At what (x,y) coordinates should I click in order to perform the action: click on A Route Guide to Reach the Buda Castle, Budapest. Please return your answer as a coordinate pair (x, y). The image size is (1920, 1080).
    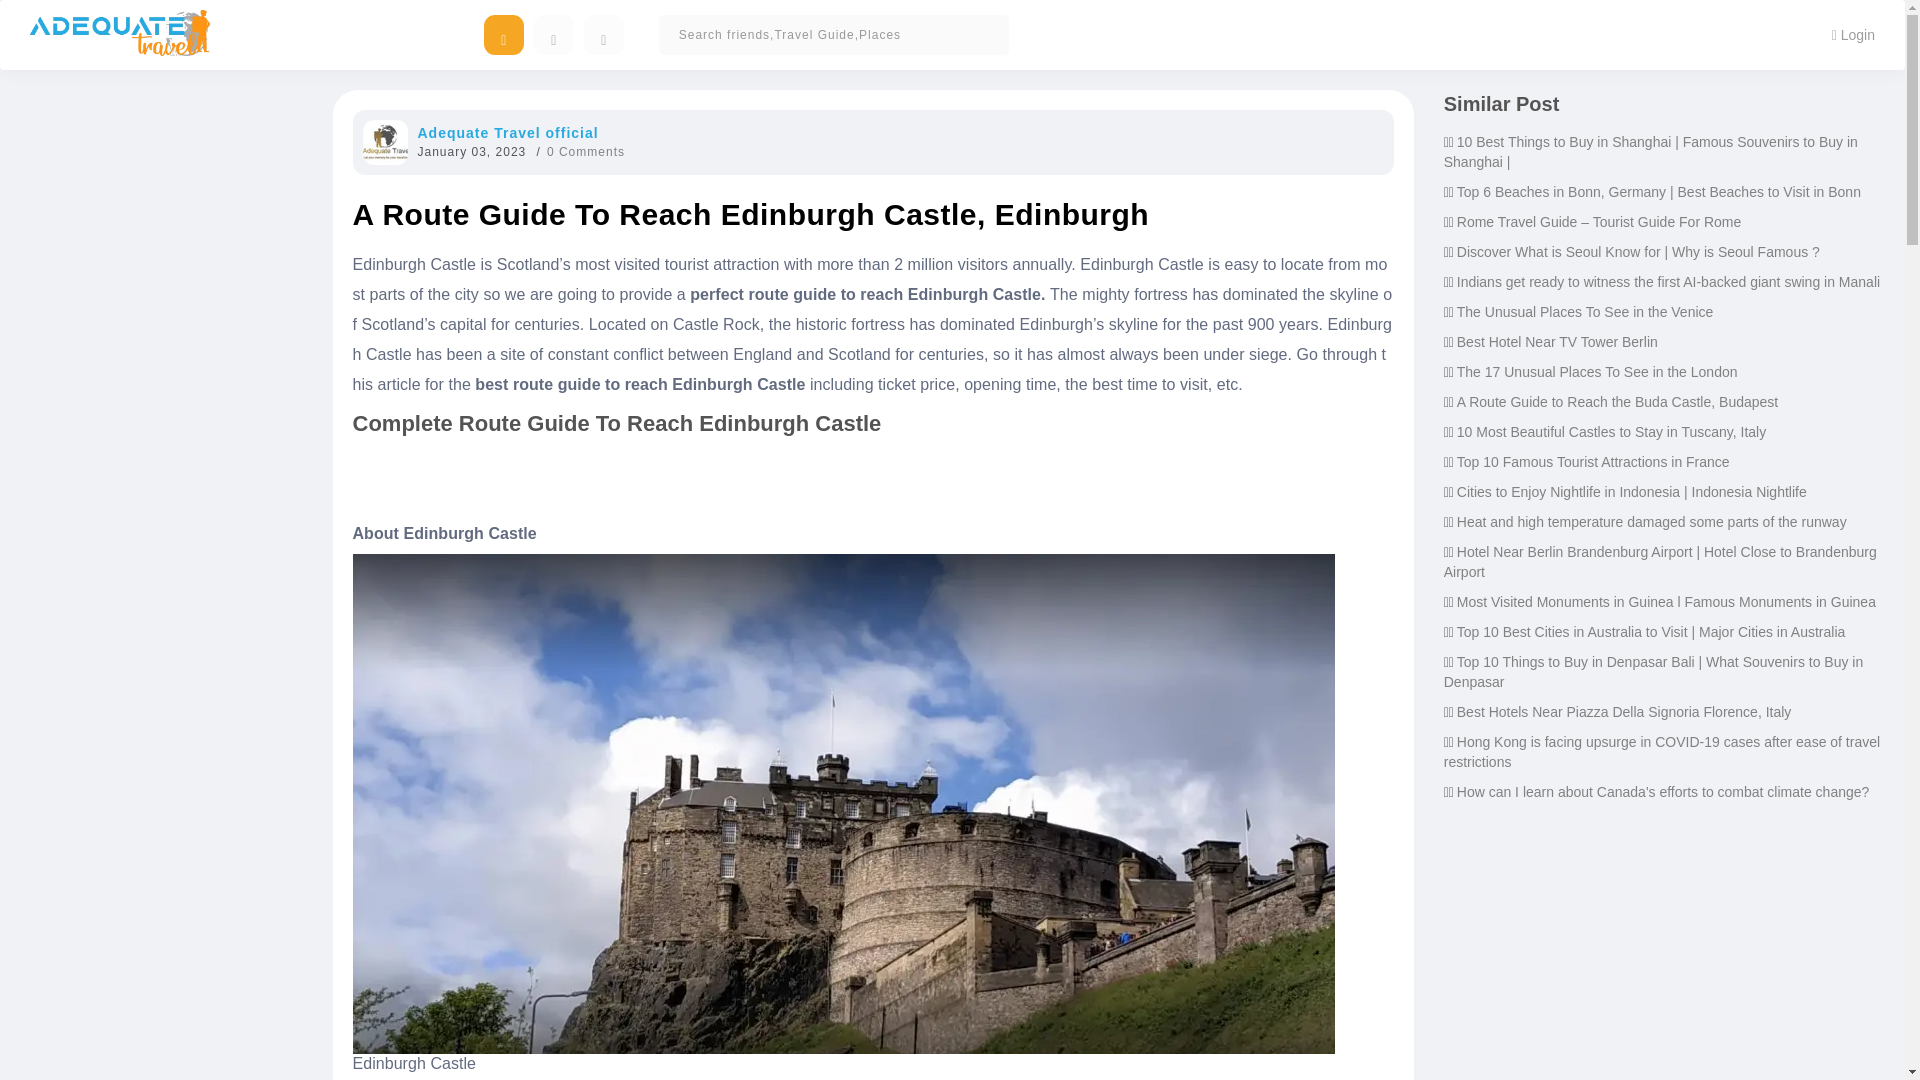
    Looking at the image, I should click on (1617, 402).